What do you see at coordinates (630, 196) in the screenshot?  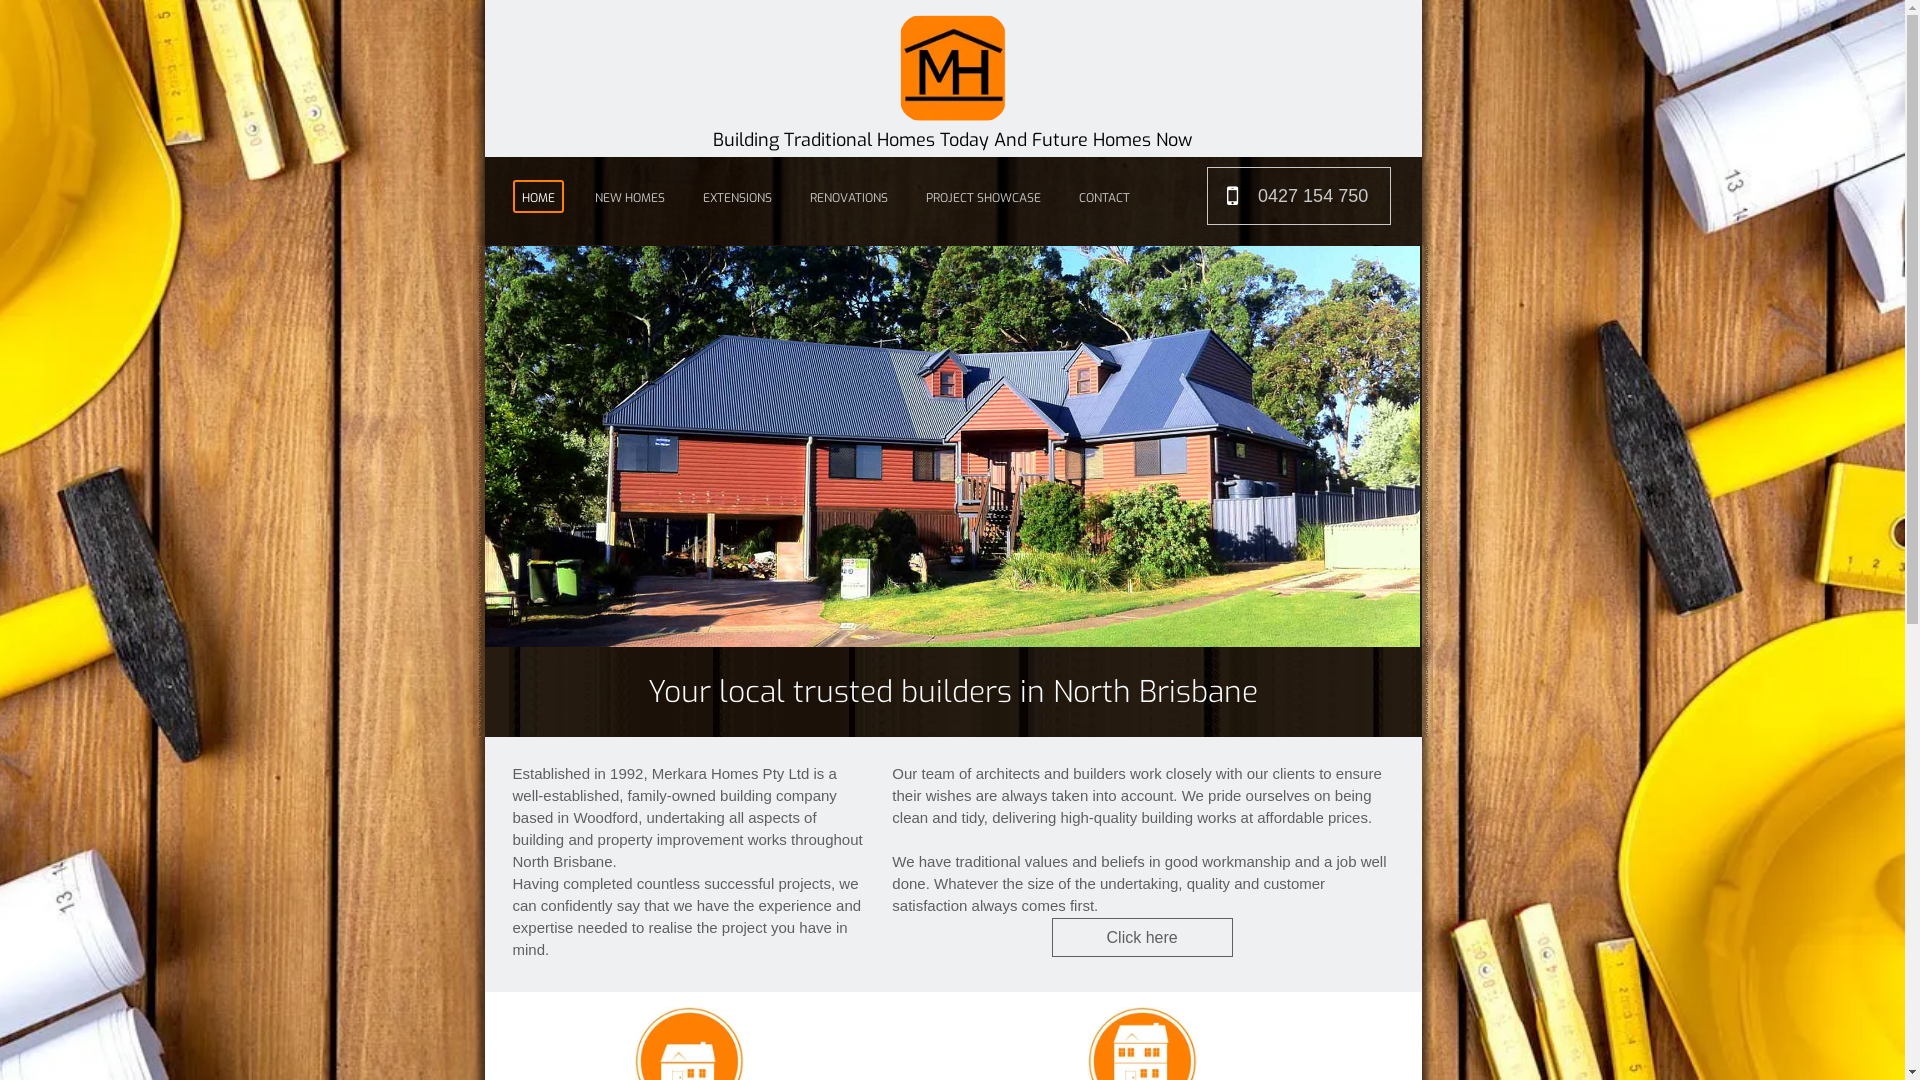 I see `NEW HOMES` at bounding box center [630, 196].